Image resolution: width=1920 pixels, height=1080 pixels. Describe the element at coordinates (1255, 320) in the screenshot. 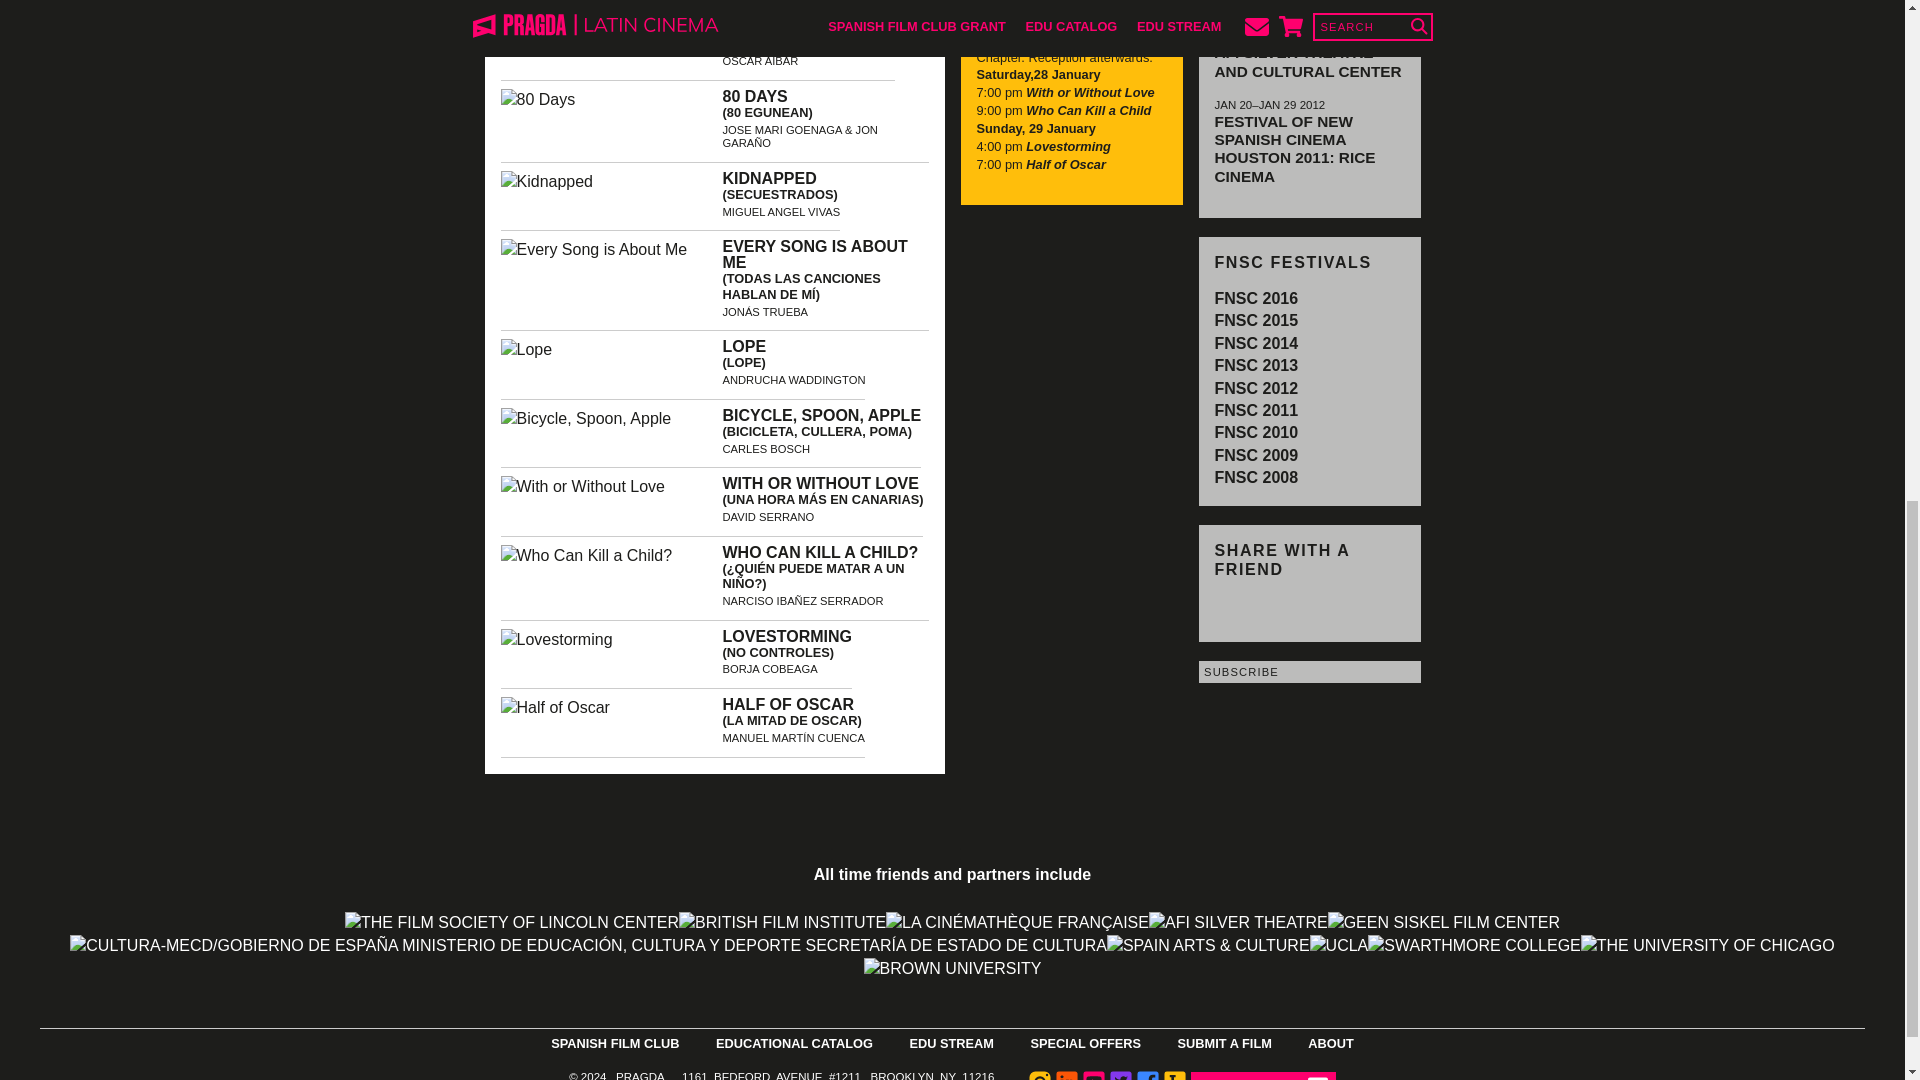

I see `FNSC 2015` at that location.